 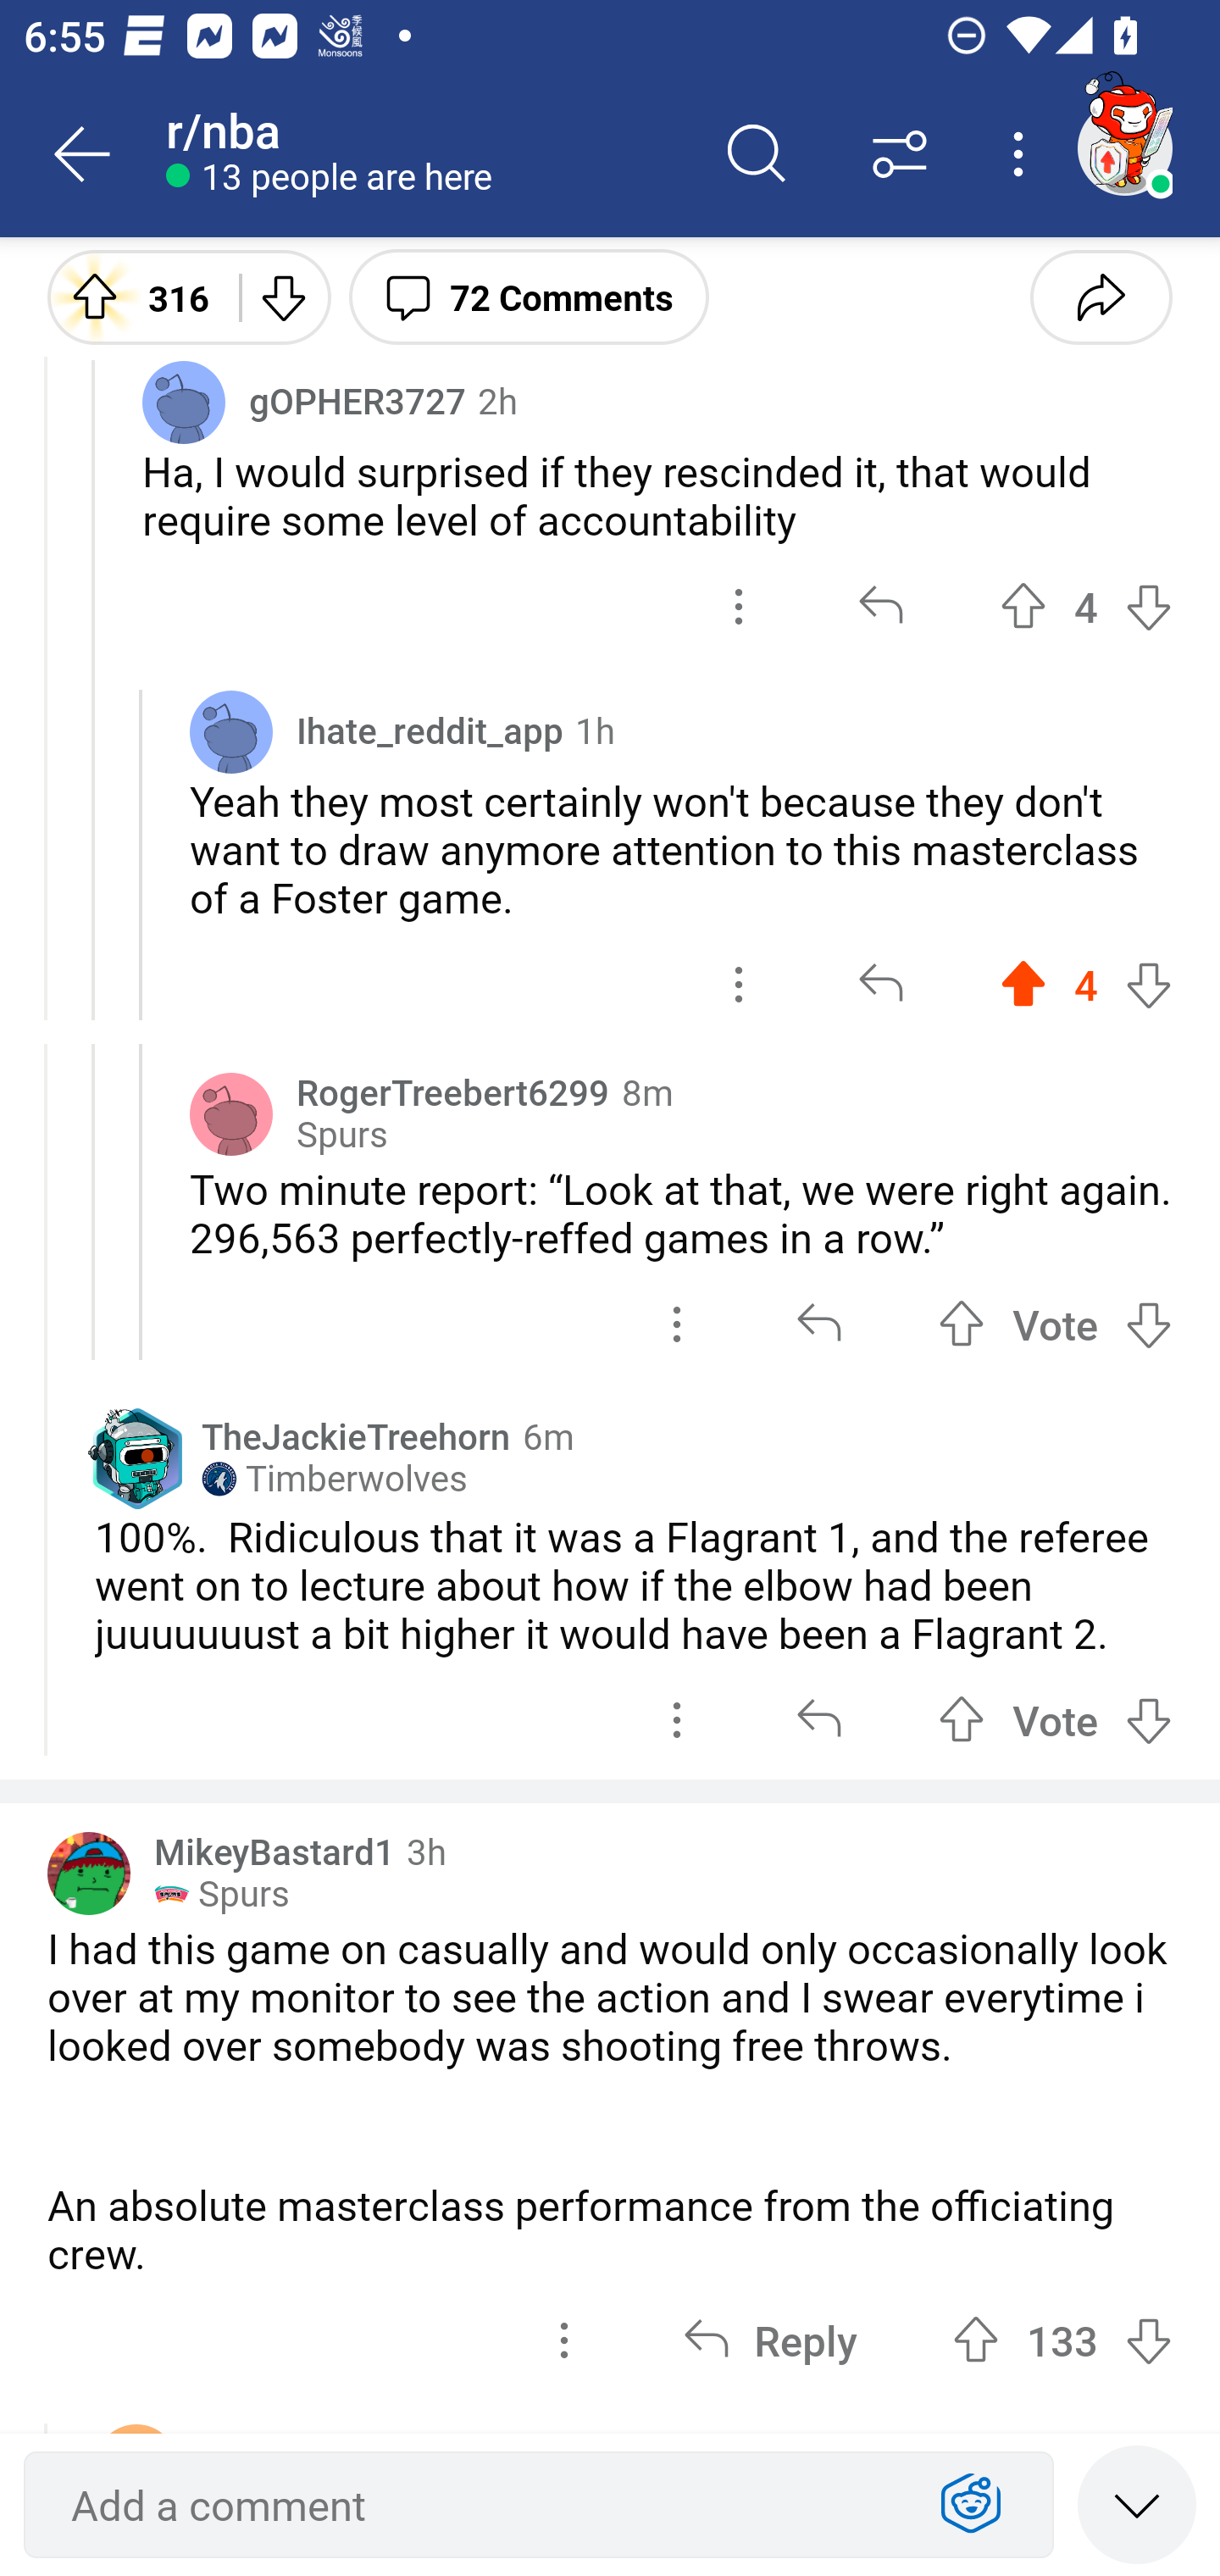 What do you see at coordinates (529, 296) in the screenshot?
I see `72 Comments` at bounding box center [529, 296].